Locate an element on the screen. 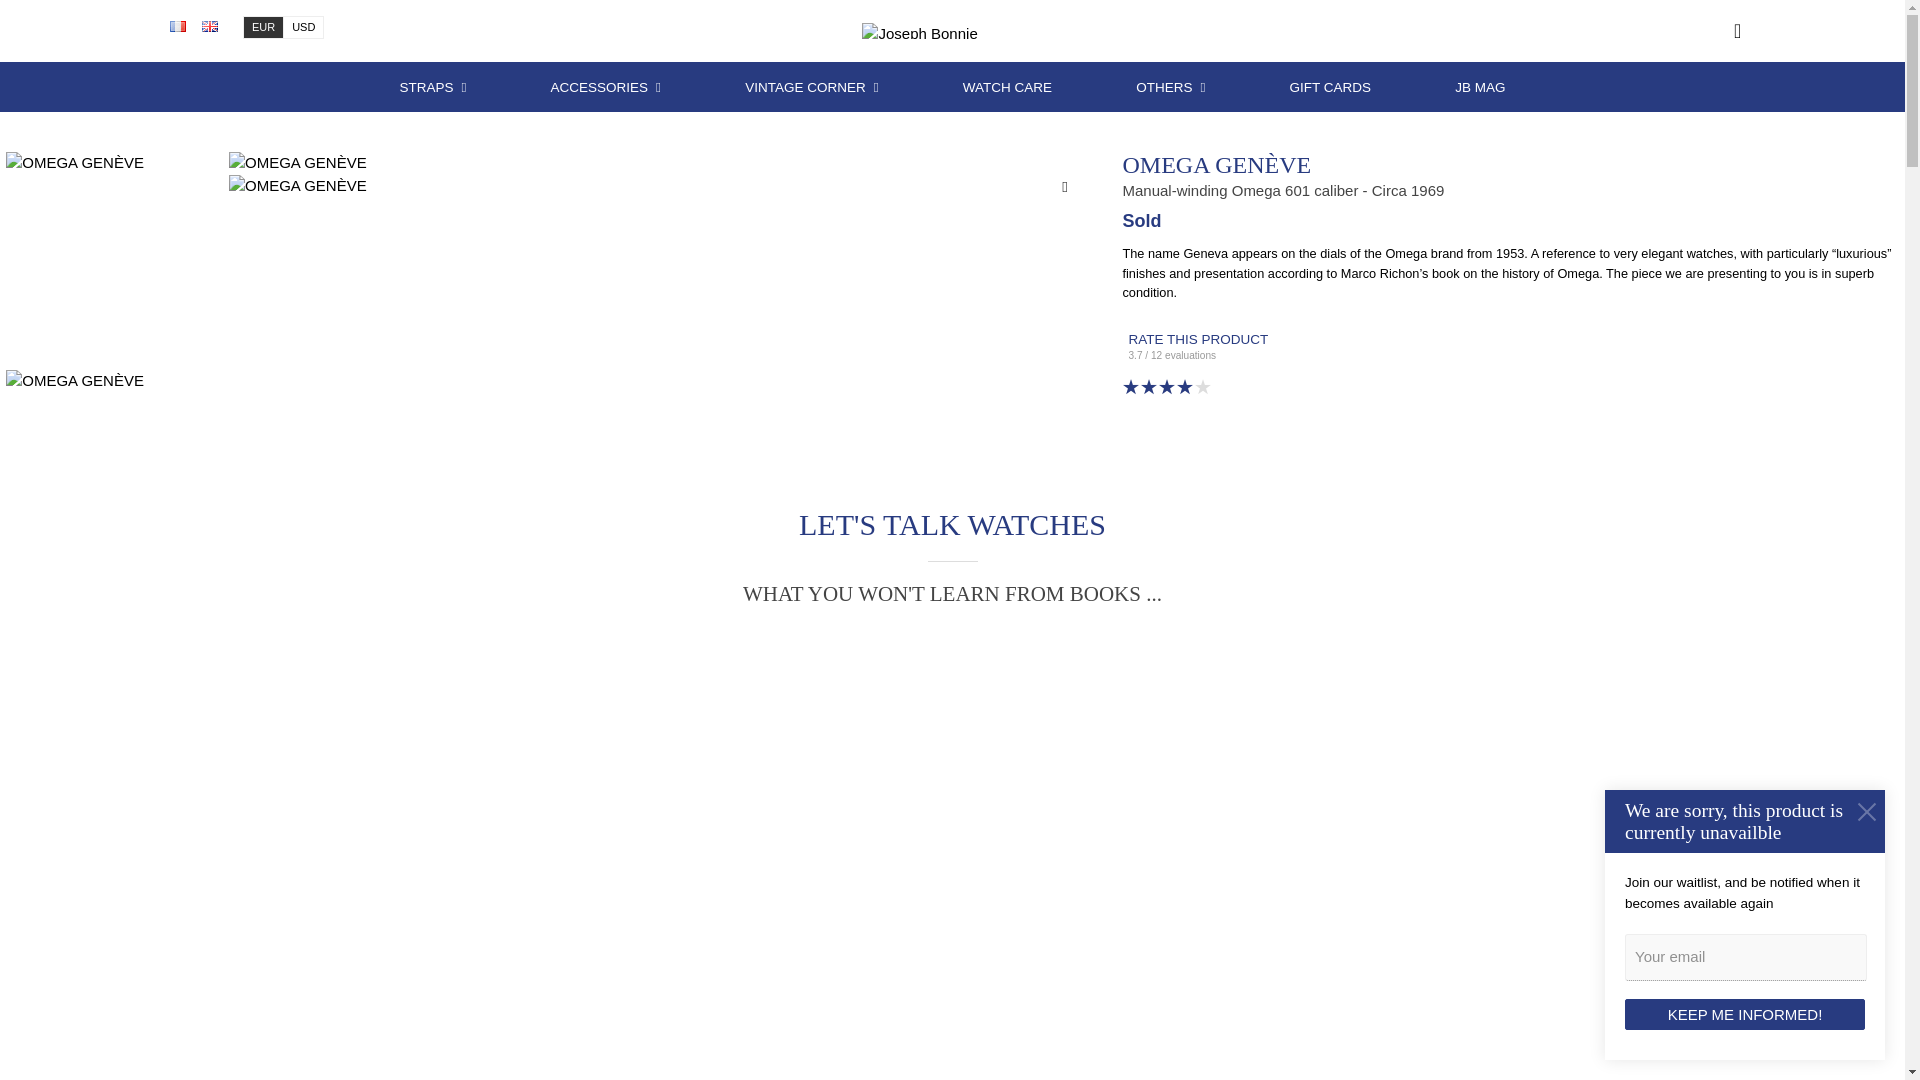 Image resolution: width=1920 pixels, height=1080 pixels. Add to wishlist is located at coordinates (1064, 186).